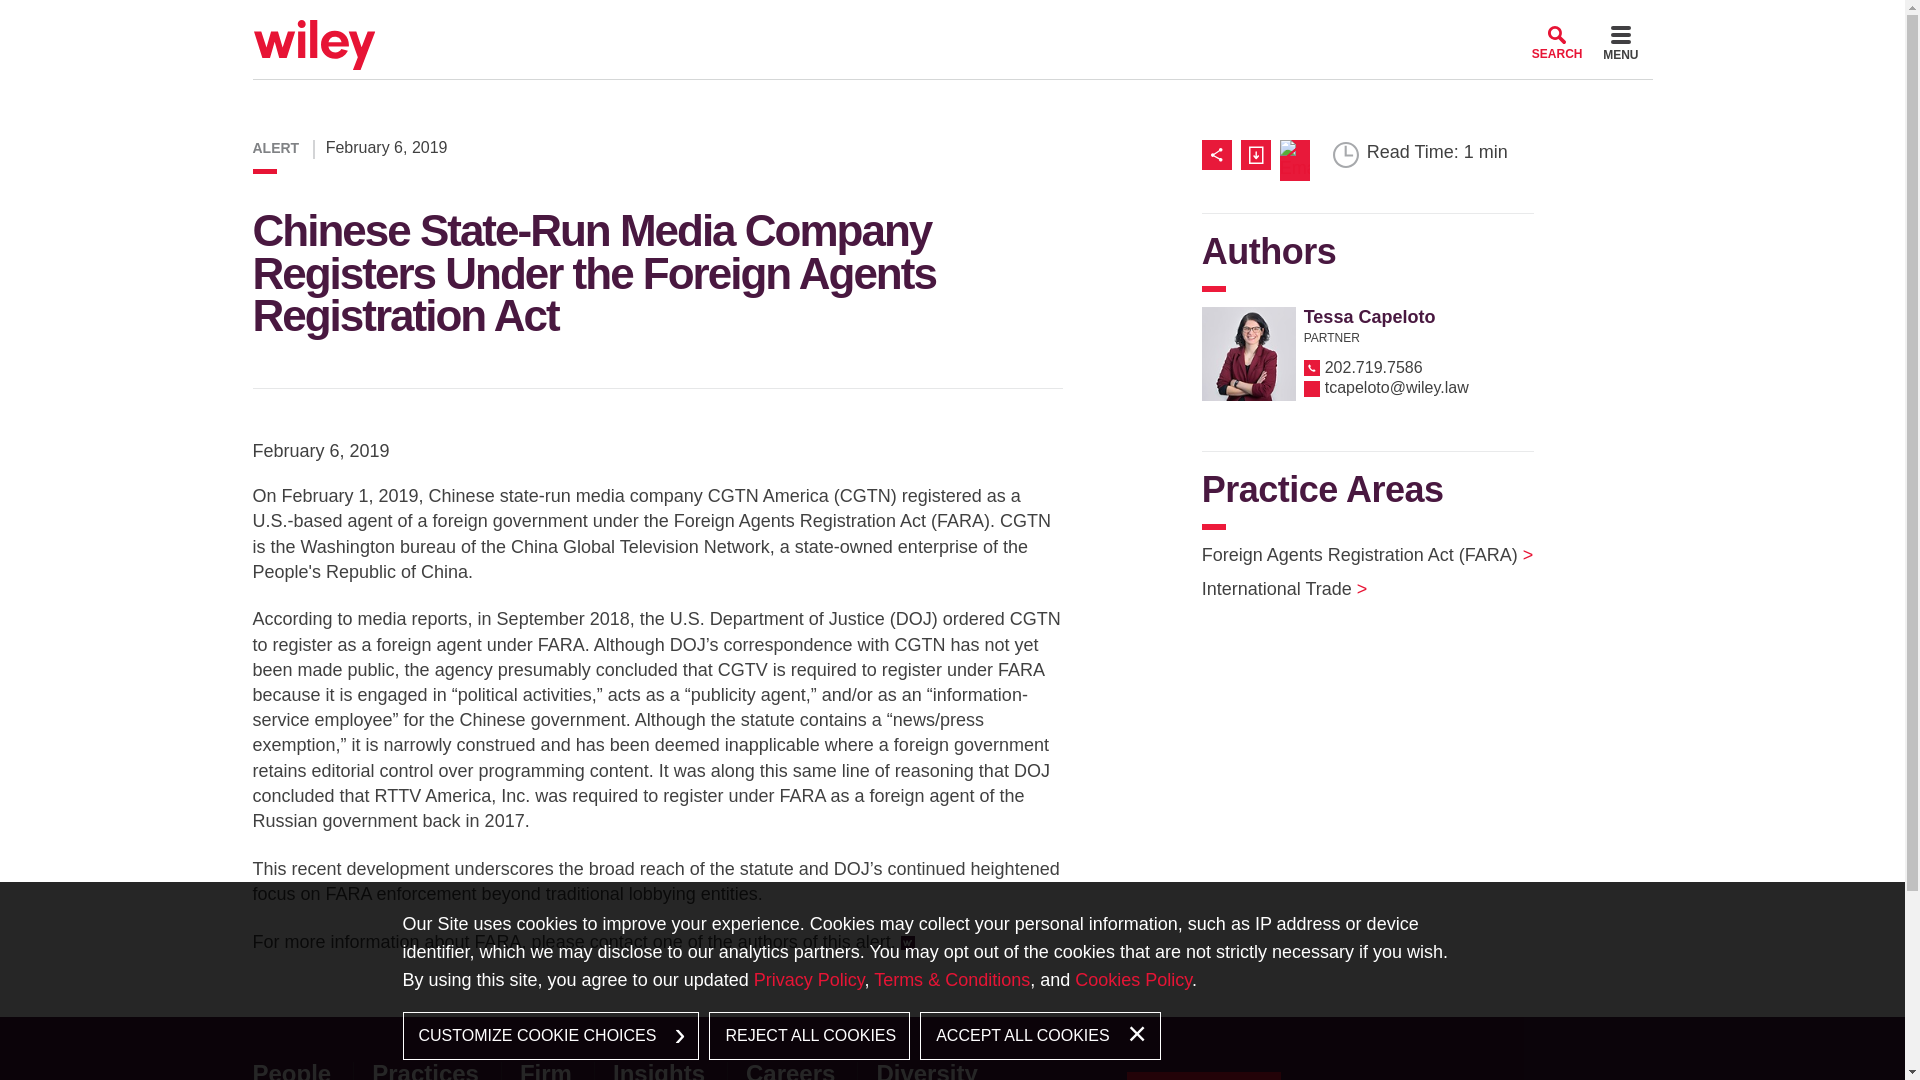 The width and height of the screenshot is (1920, 1080). Describe the element at coordinates (1620, 46) in the screenshot. I see `Menu` at that location.